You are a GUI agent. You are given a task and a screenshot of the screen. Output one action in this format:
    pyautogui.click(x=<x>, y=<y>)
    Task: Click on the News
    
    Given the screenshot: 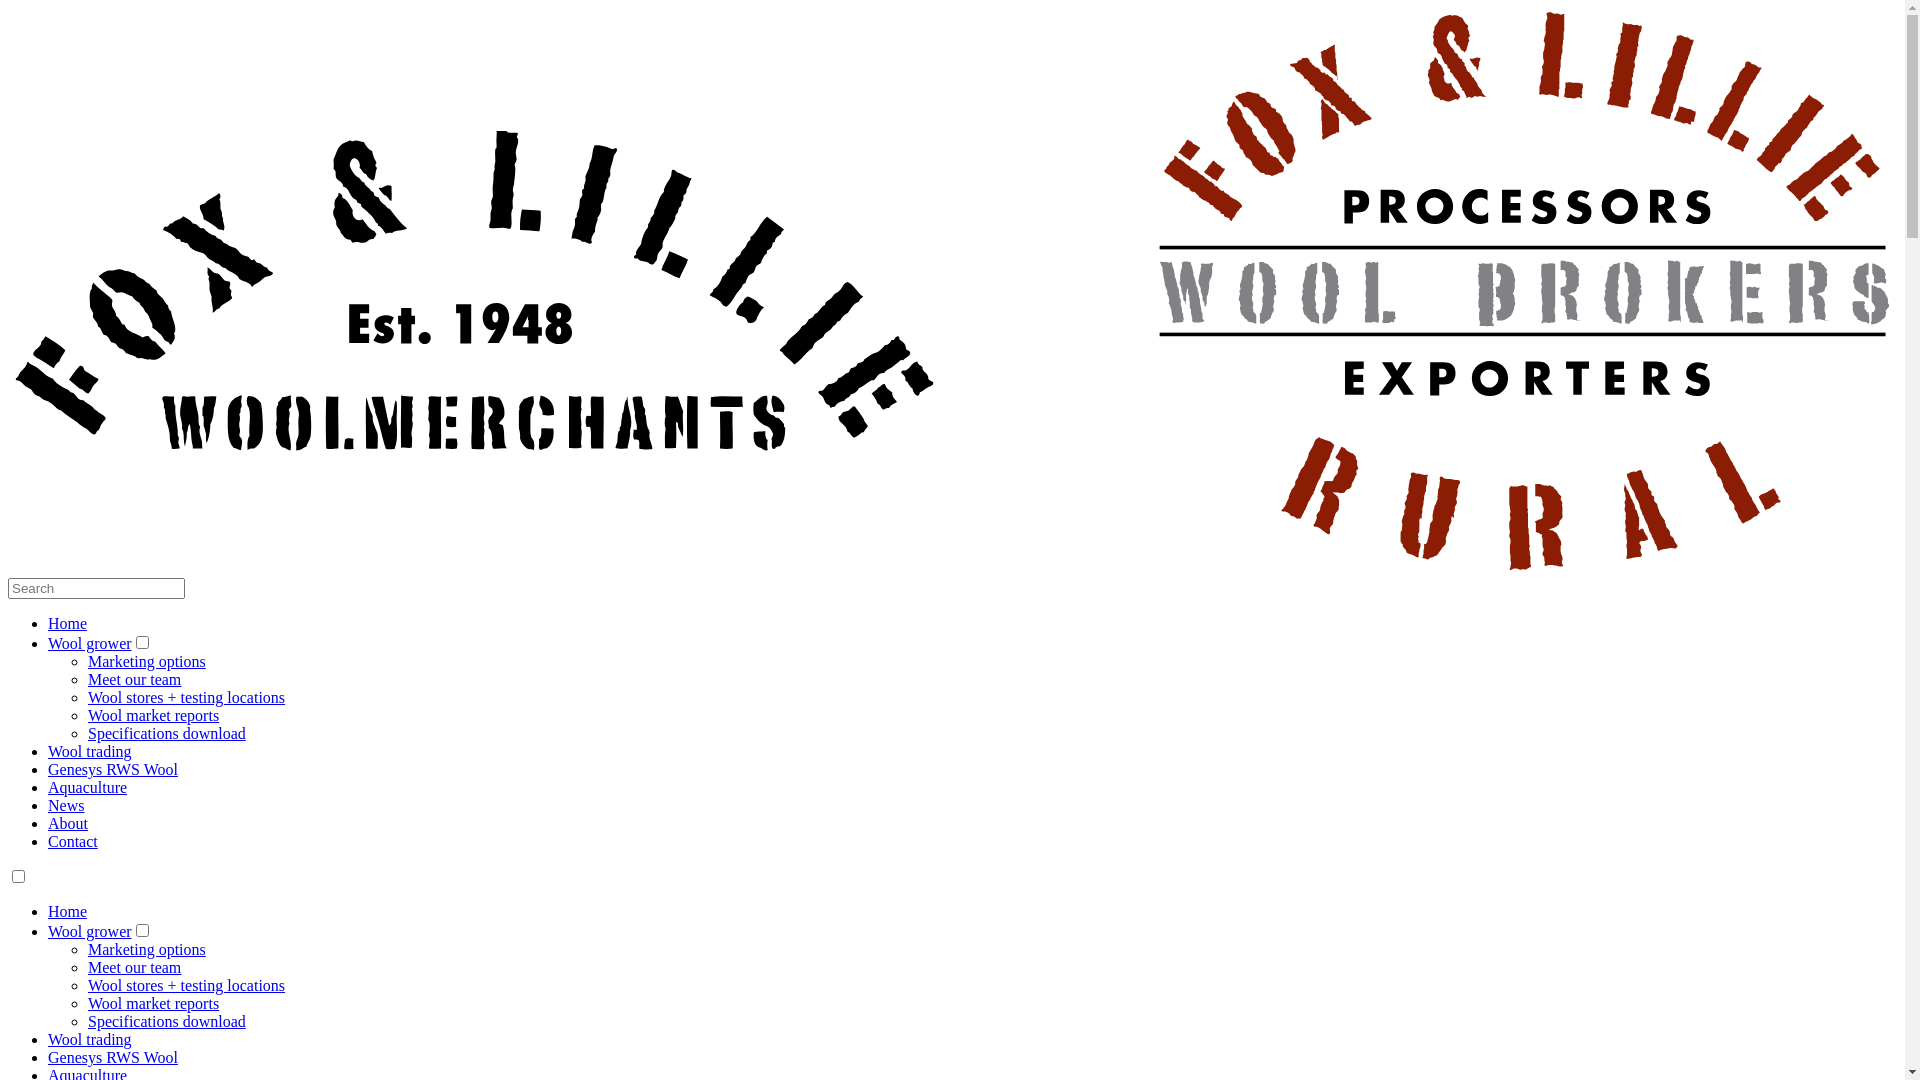 What is the action you would take?
    pyautogui.click(x=66, y=806)
    